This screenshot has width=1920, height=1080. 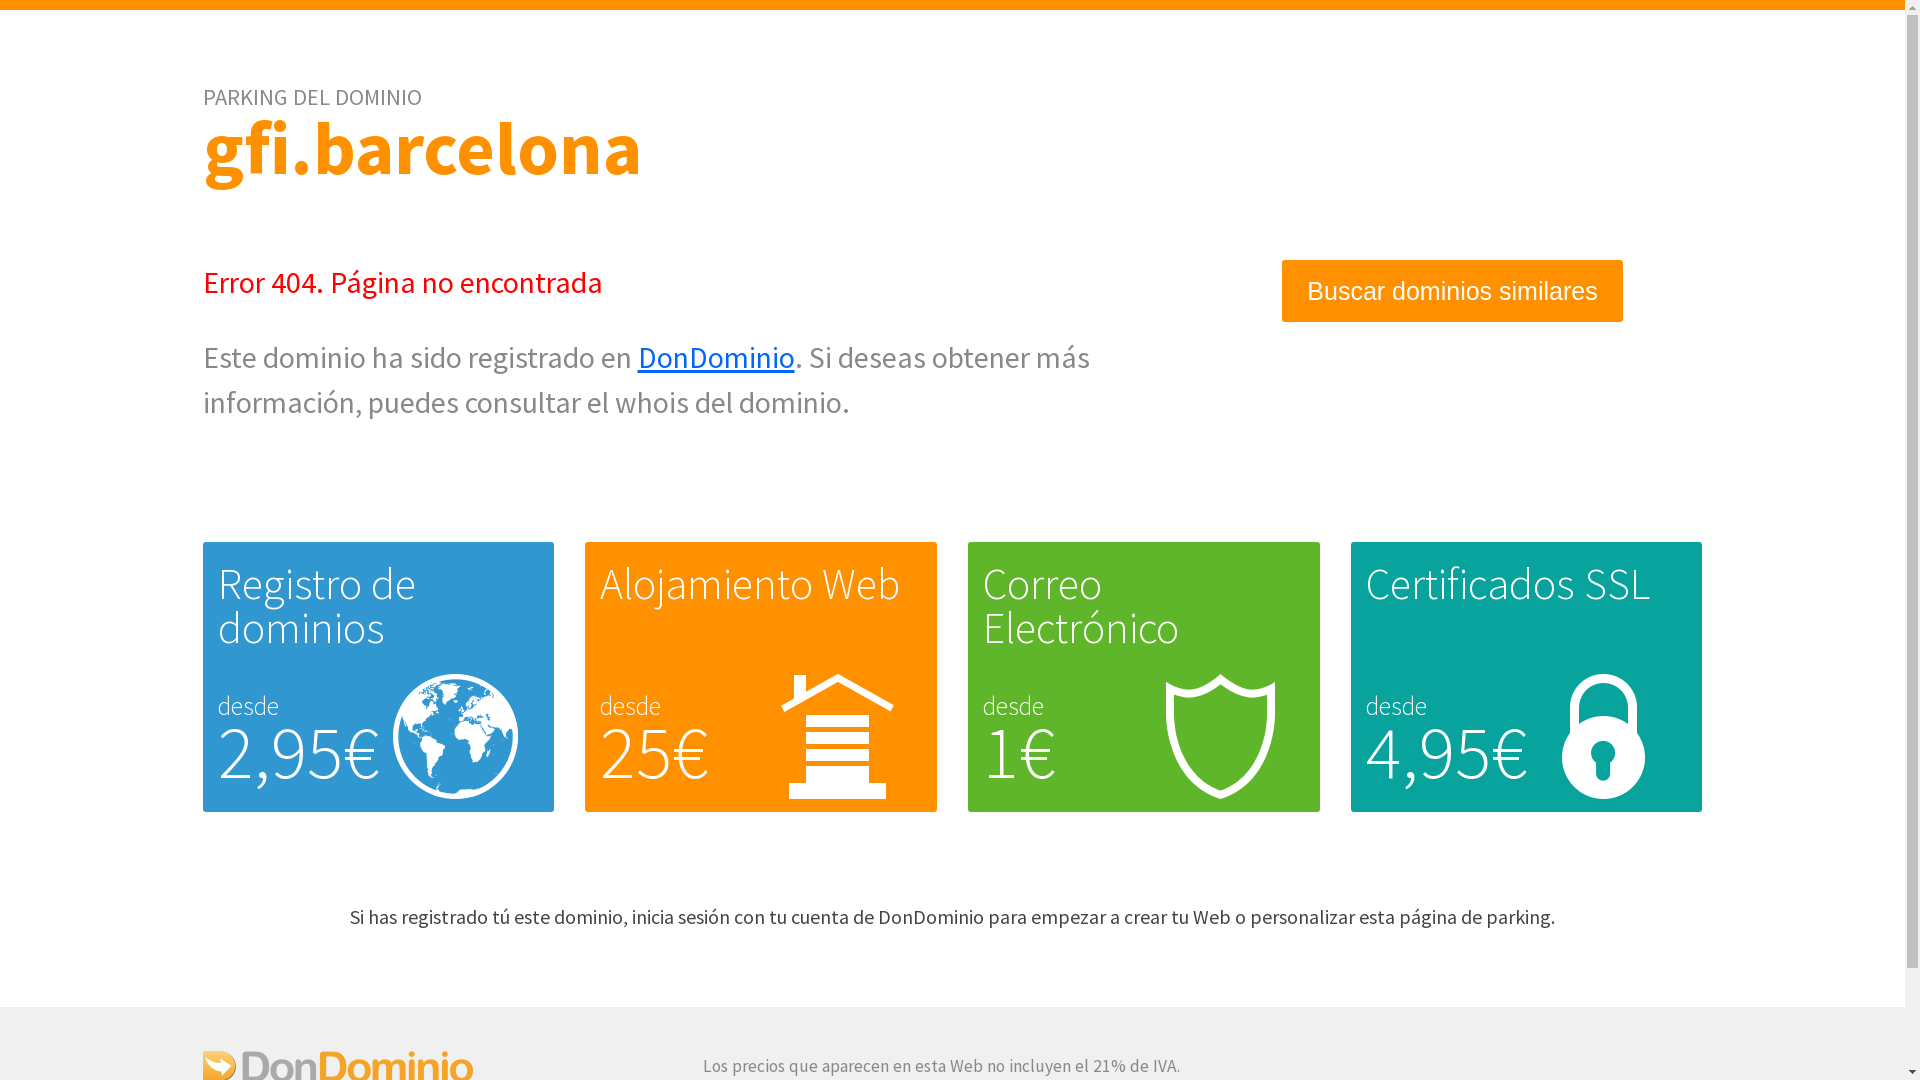 I want to click on Registro de dominios, so click(x=317, y=606).